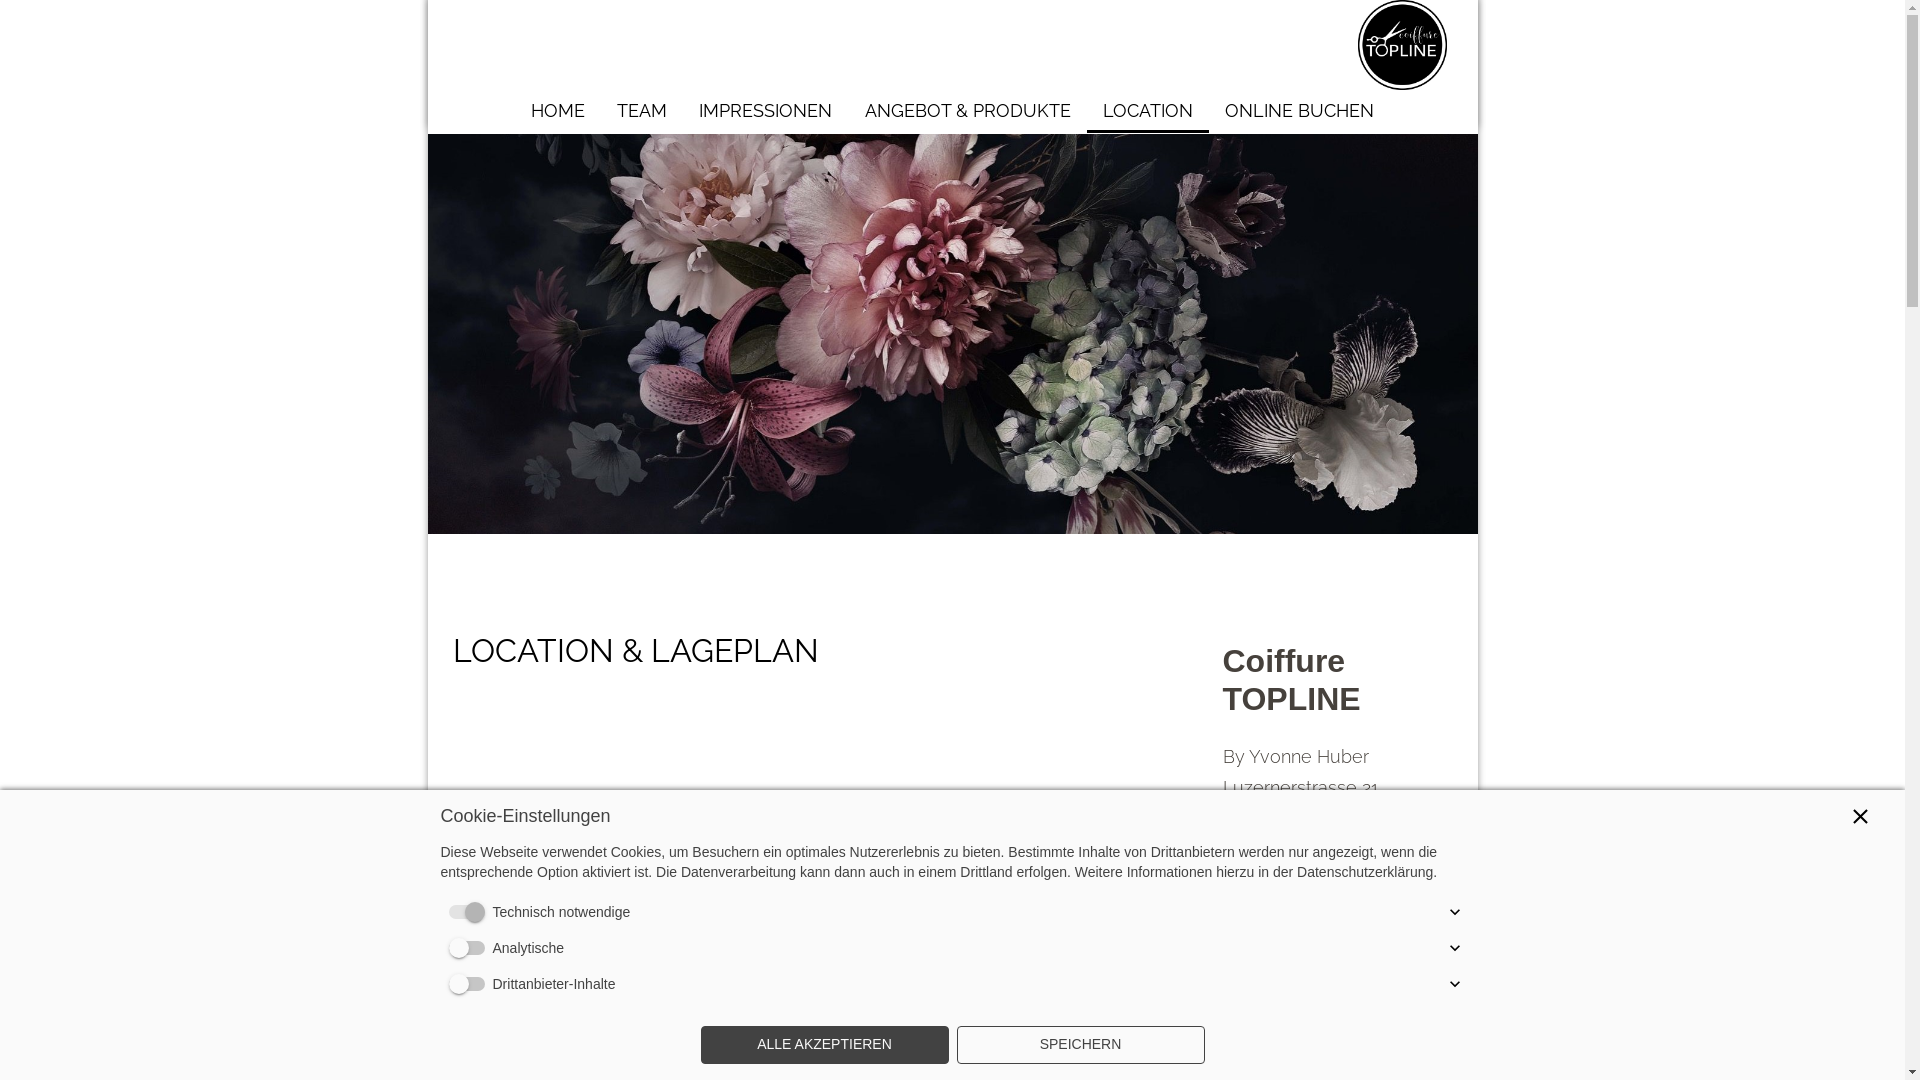 The image size is (1920, 1080). Describe the element at coordinates (1300, 110) in the screenshot. I see `ONLINE BUCHEN` at that location.